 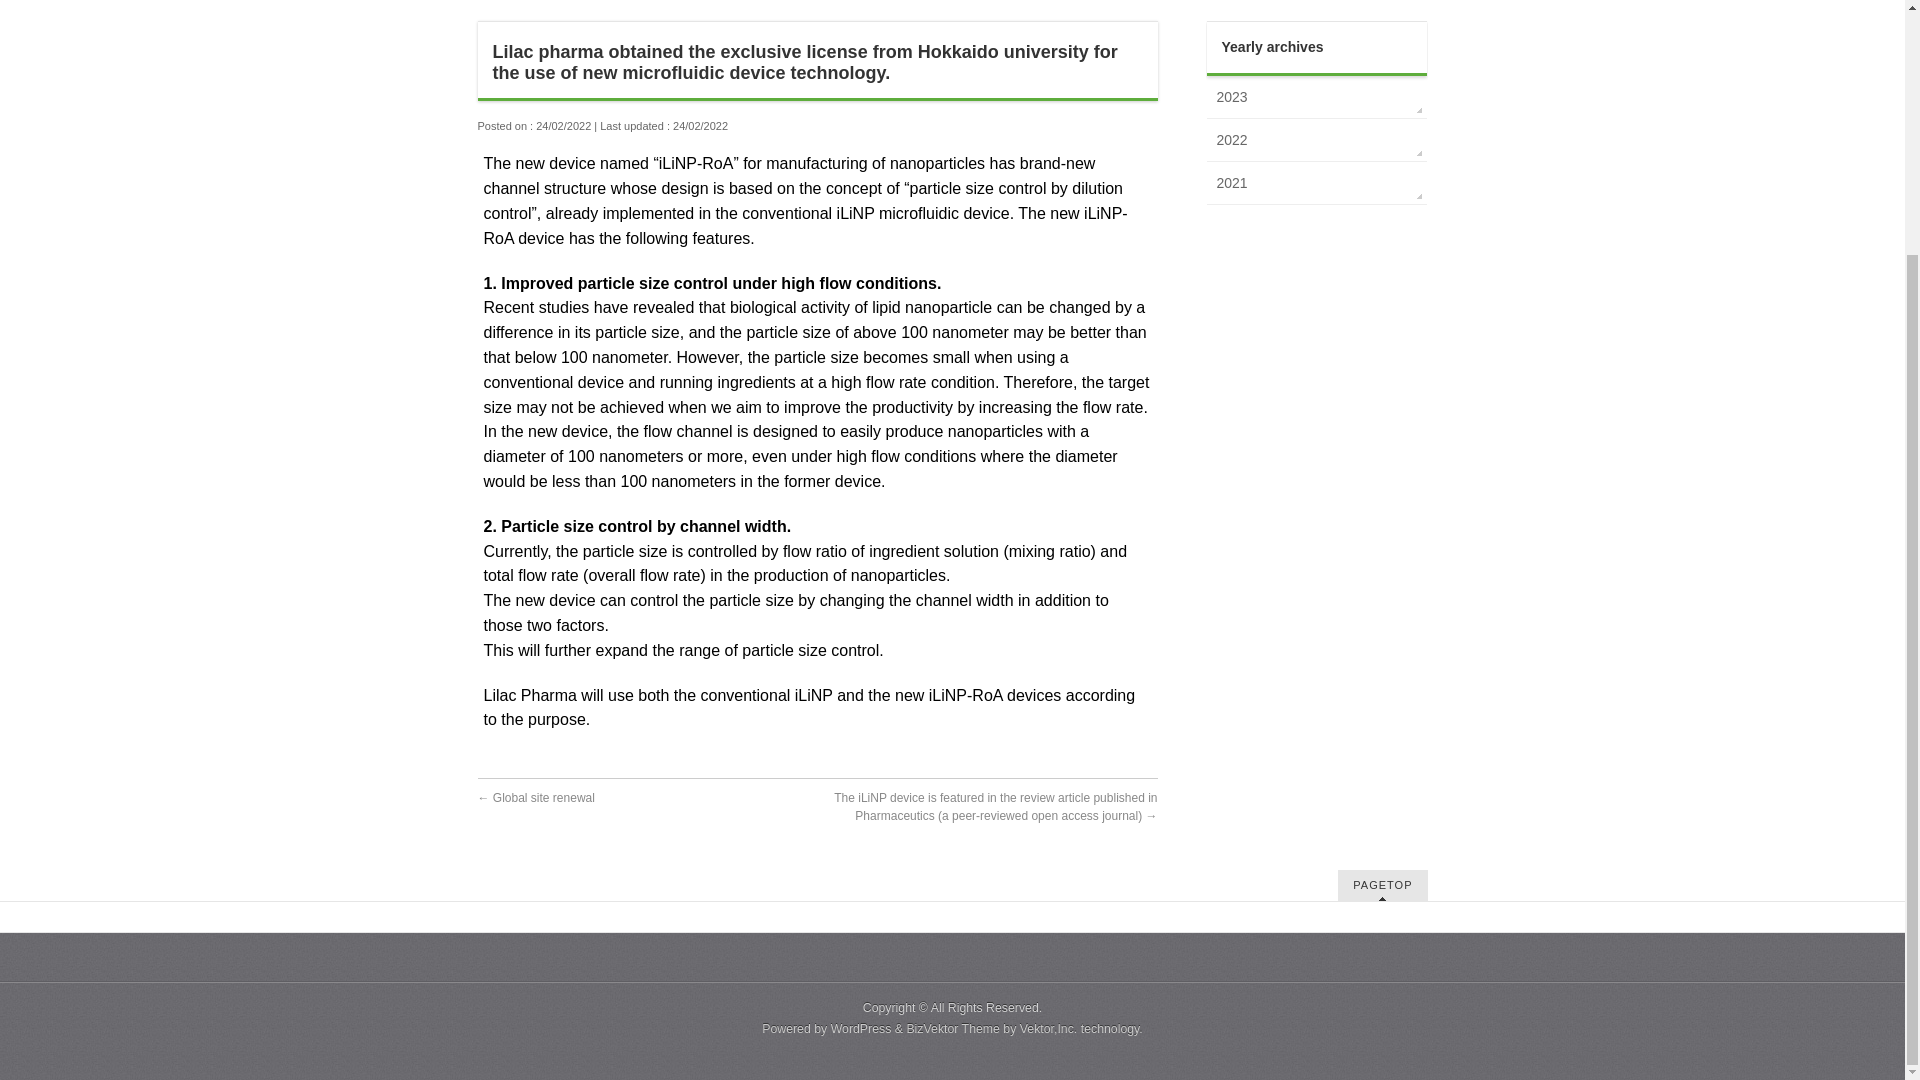 I want to click on 2023 , so click(x=1316, y=96).